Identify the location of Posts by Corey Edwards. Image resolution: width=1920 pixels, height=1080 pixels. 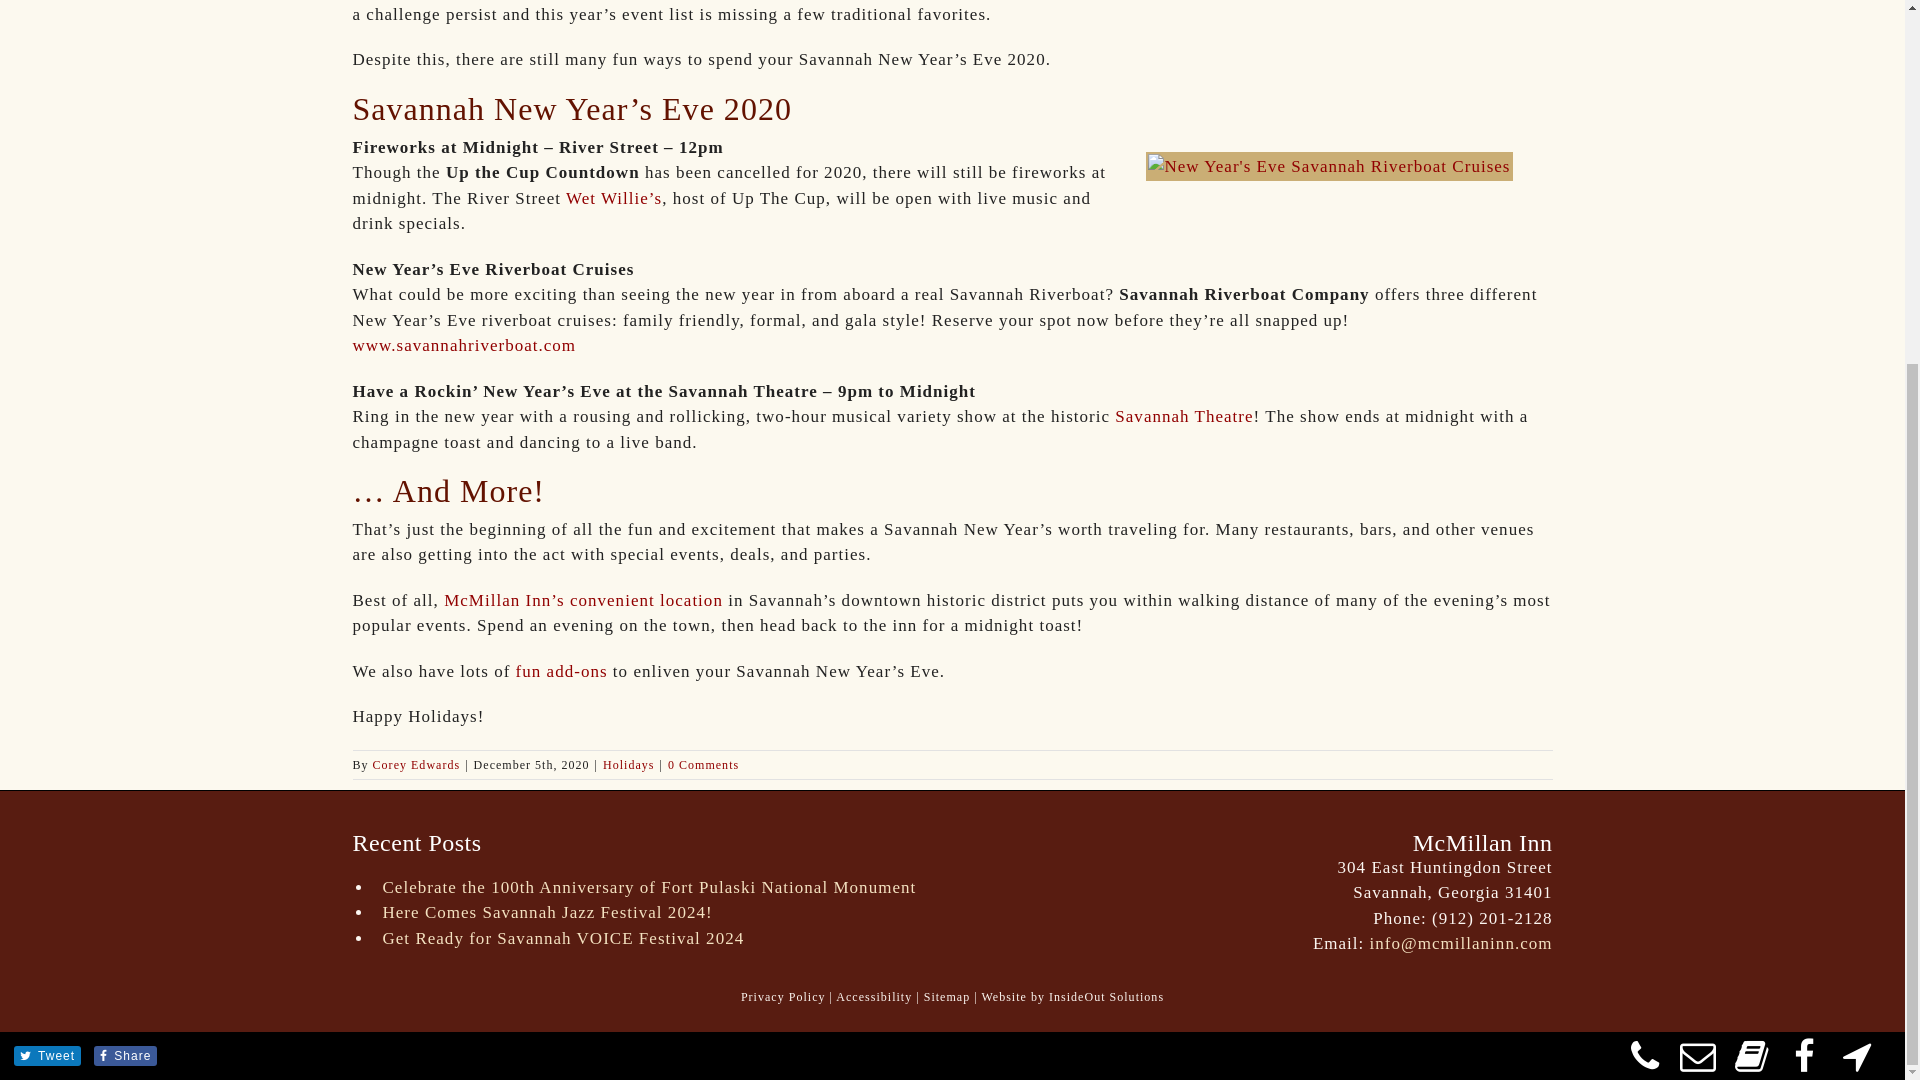
(416, 765).